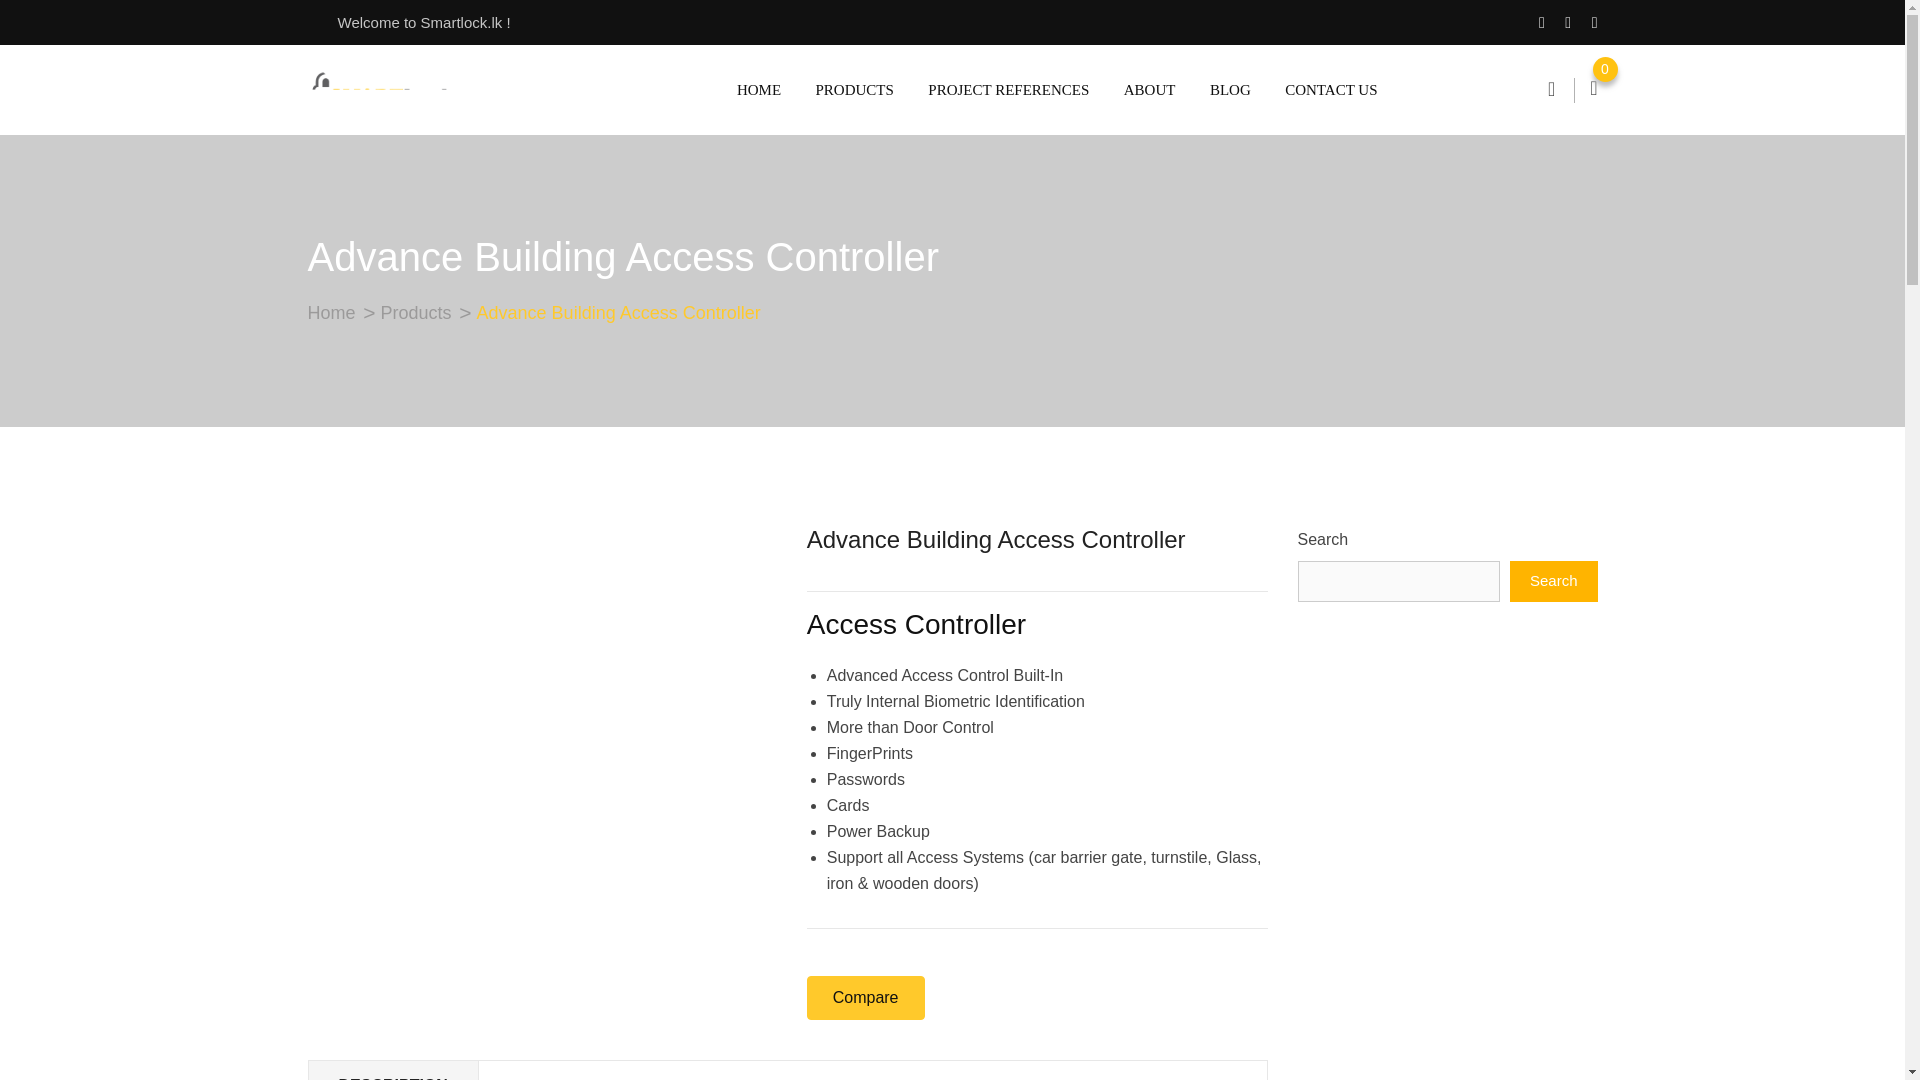 The width and height of the screenshot is (1920, 1080). What do you see at coordinates (331, 312) in the screenshot?
I see `Home` at bounding box center [331, 312].